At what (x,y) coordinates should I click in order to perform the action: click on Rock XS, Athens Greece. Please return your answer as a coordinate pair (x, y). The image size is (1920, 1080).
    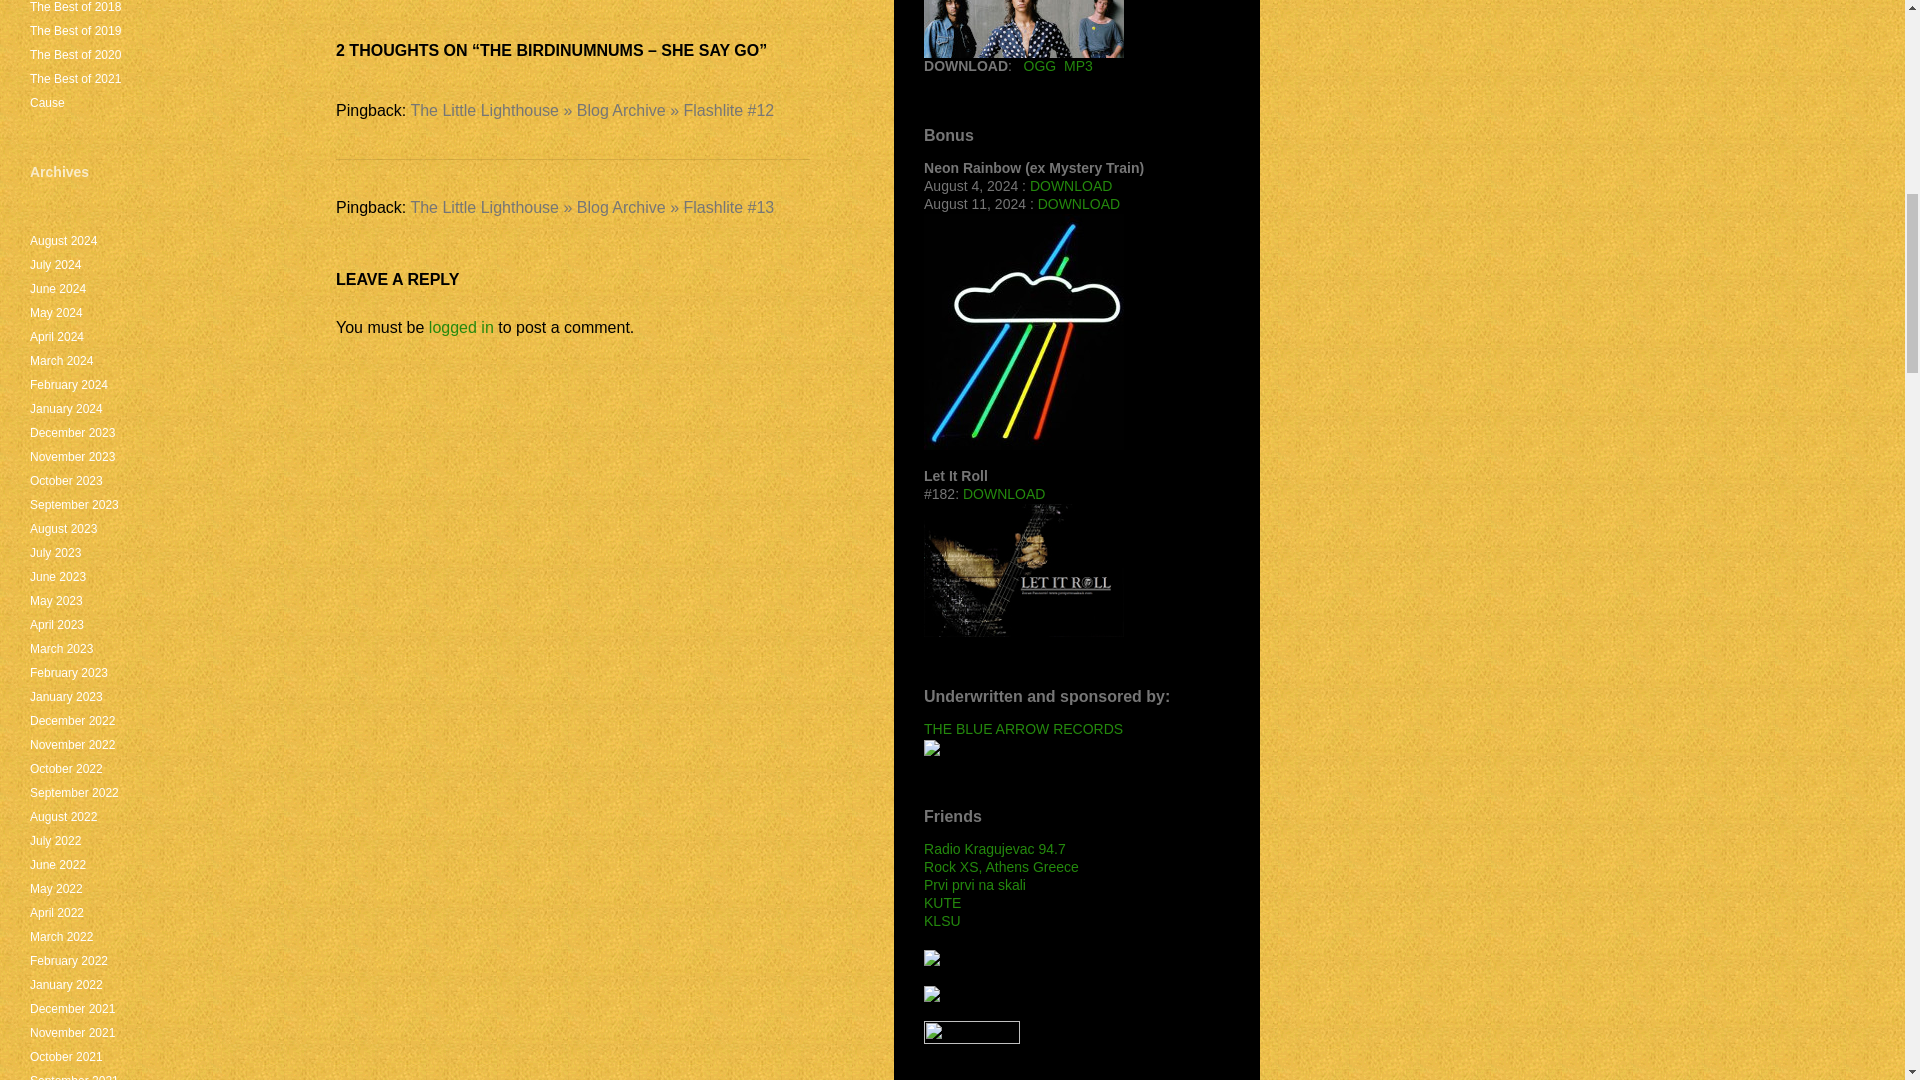
    Looking at the image, I should click on (1001, 866).